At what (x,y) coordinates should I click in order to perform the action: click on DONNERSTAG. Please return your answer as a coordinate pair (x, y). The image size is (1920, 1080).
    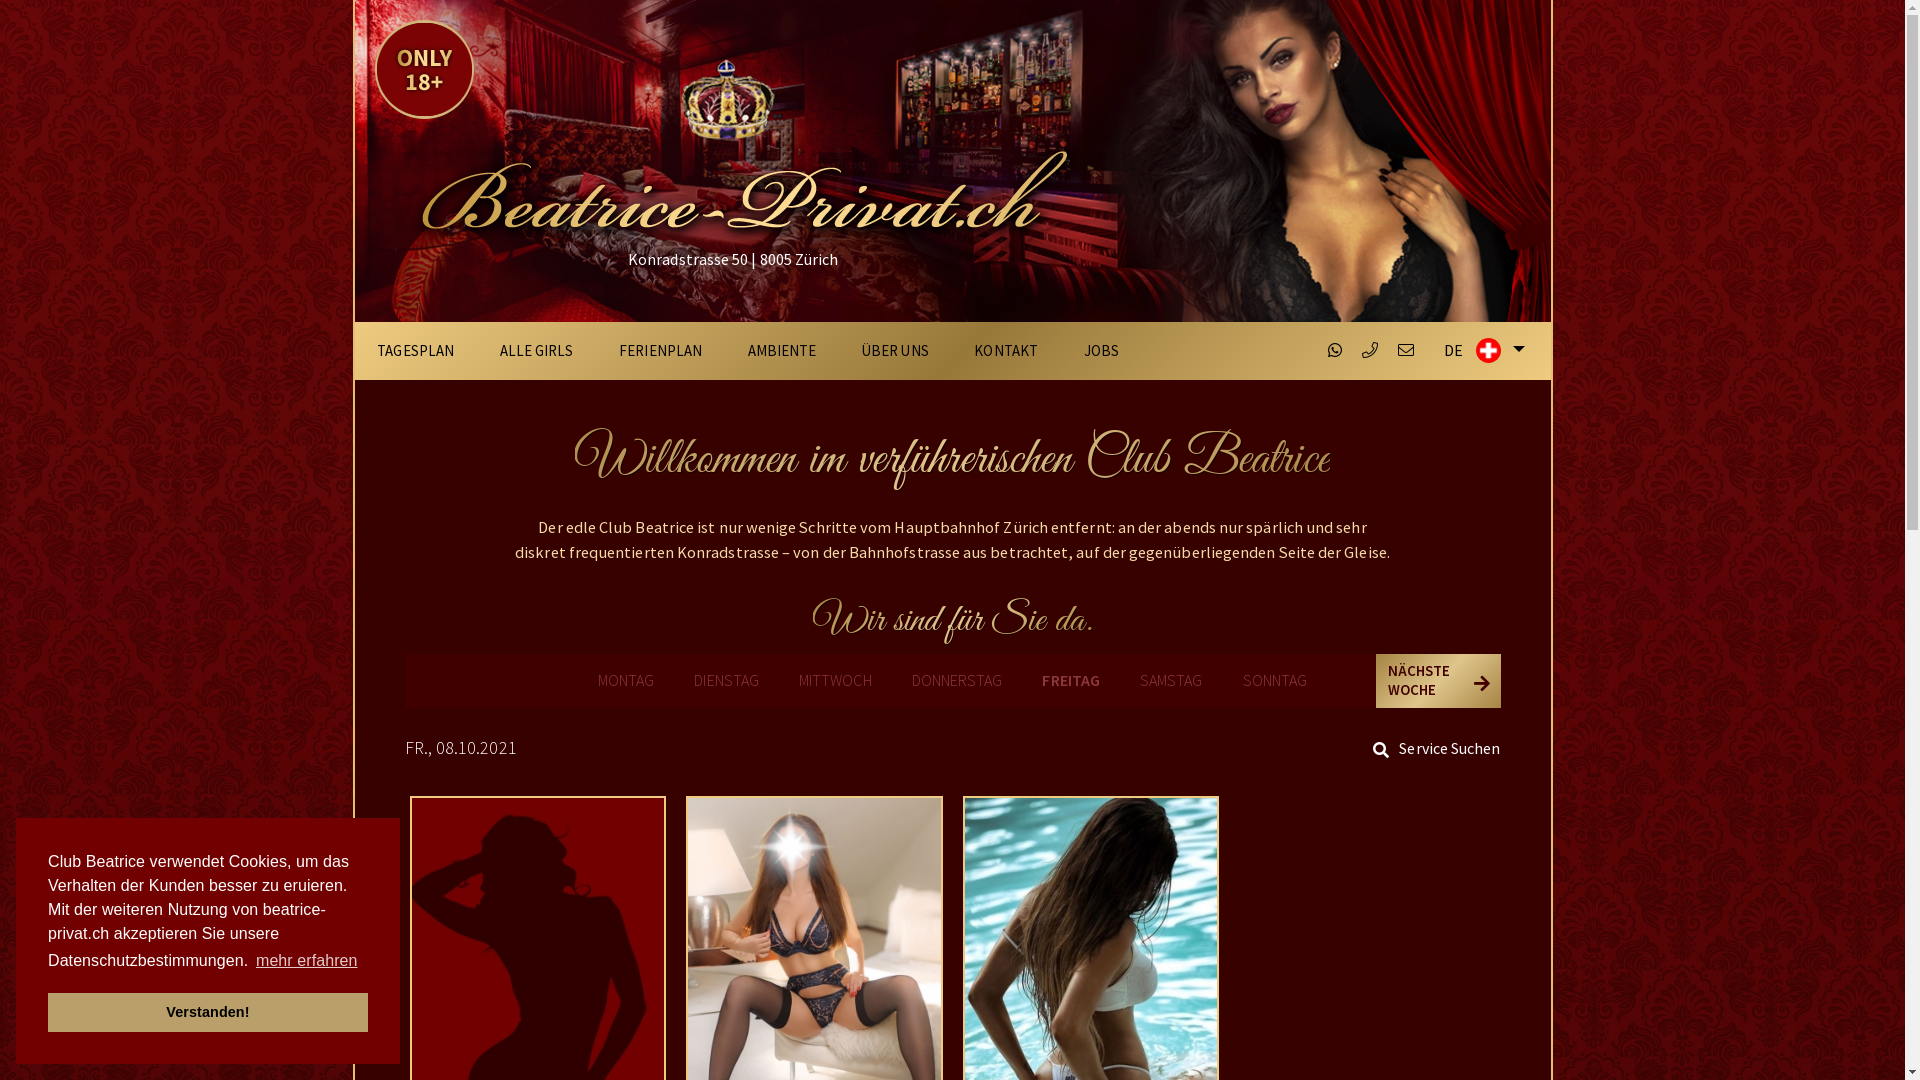
    Looking at the image, I should click on (958, 681).